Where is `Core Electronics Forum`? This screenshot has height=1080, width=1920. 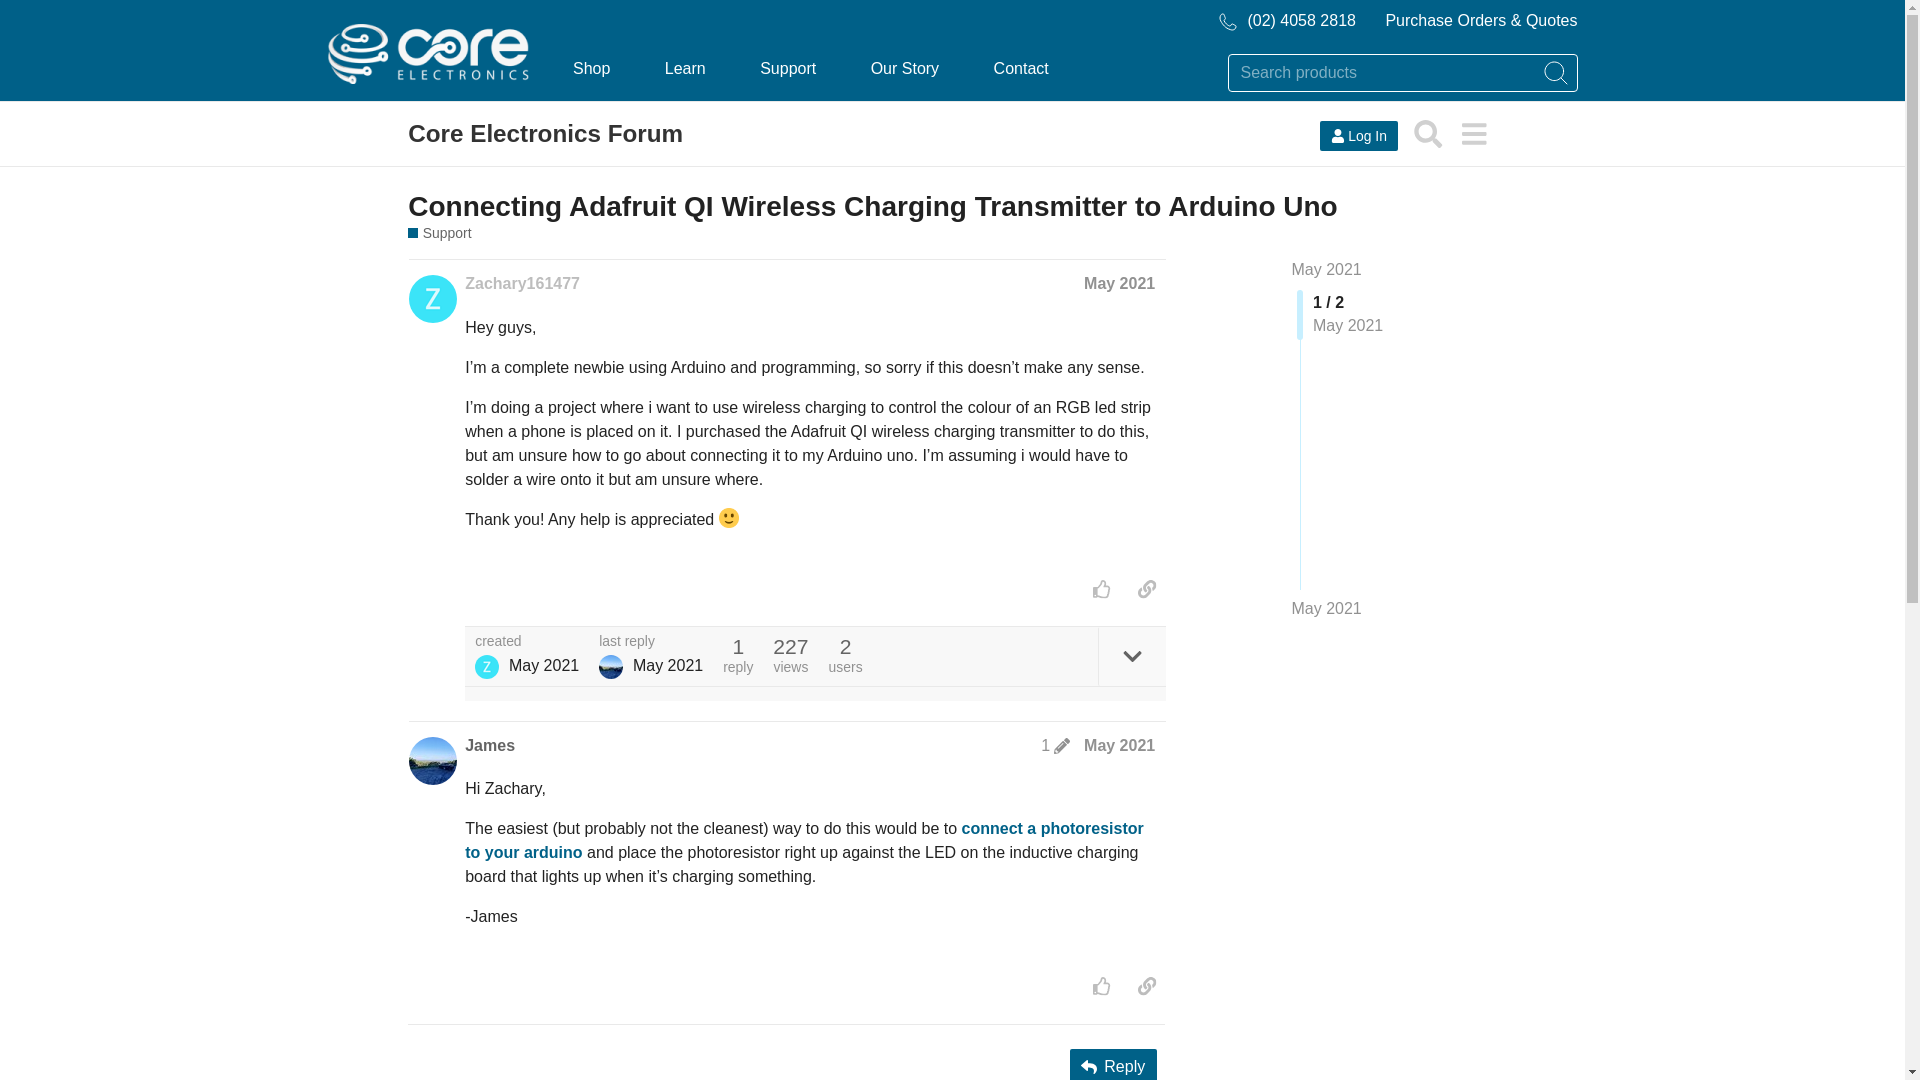
Core Electronics Forum is located at coordinates (545, 134).